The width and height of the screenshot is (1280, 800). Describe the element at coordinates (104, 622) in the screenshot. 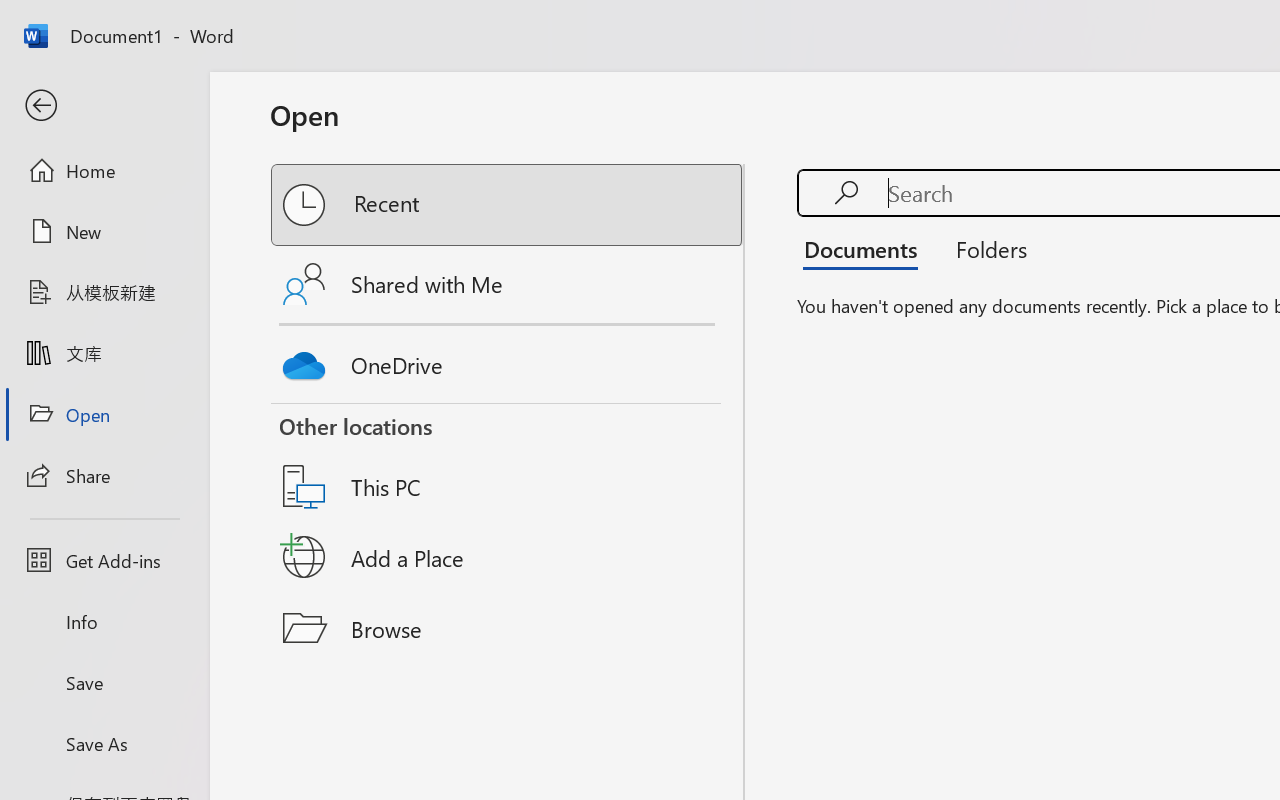

I see `Info` at that location.